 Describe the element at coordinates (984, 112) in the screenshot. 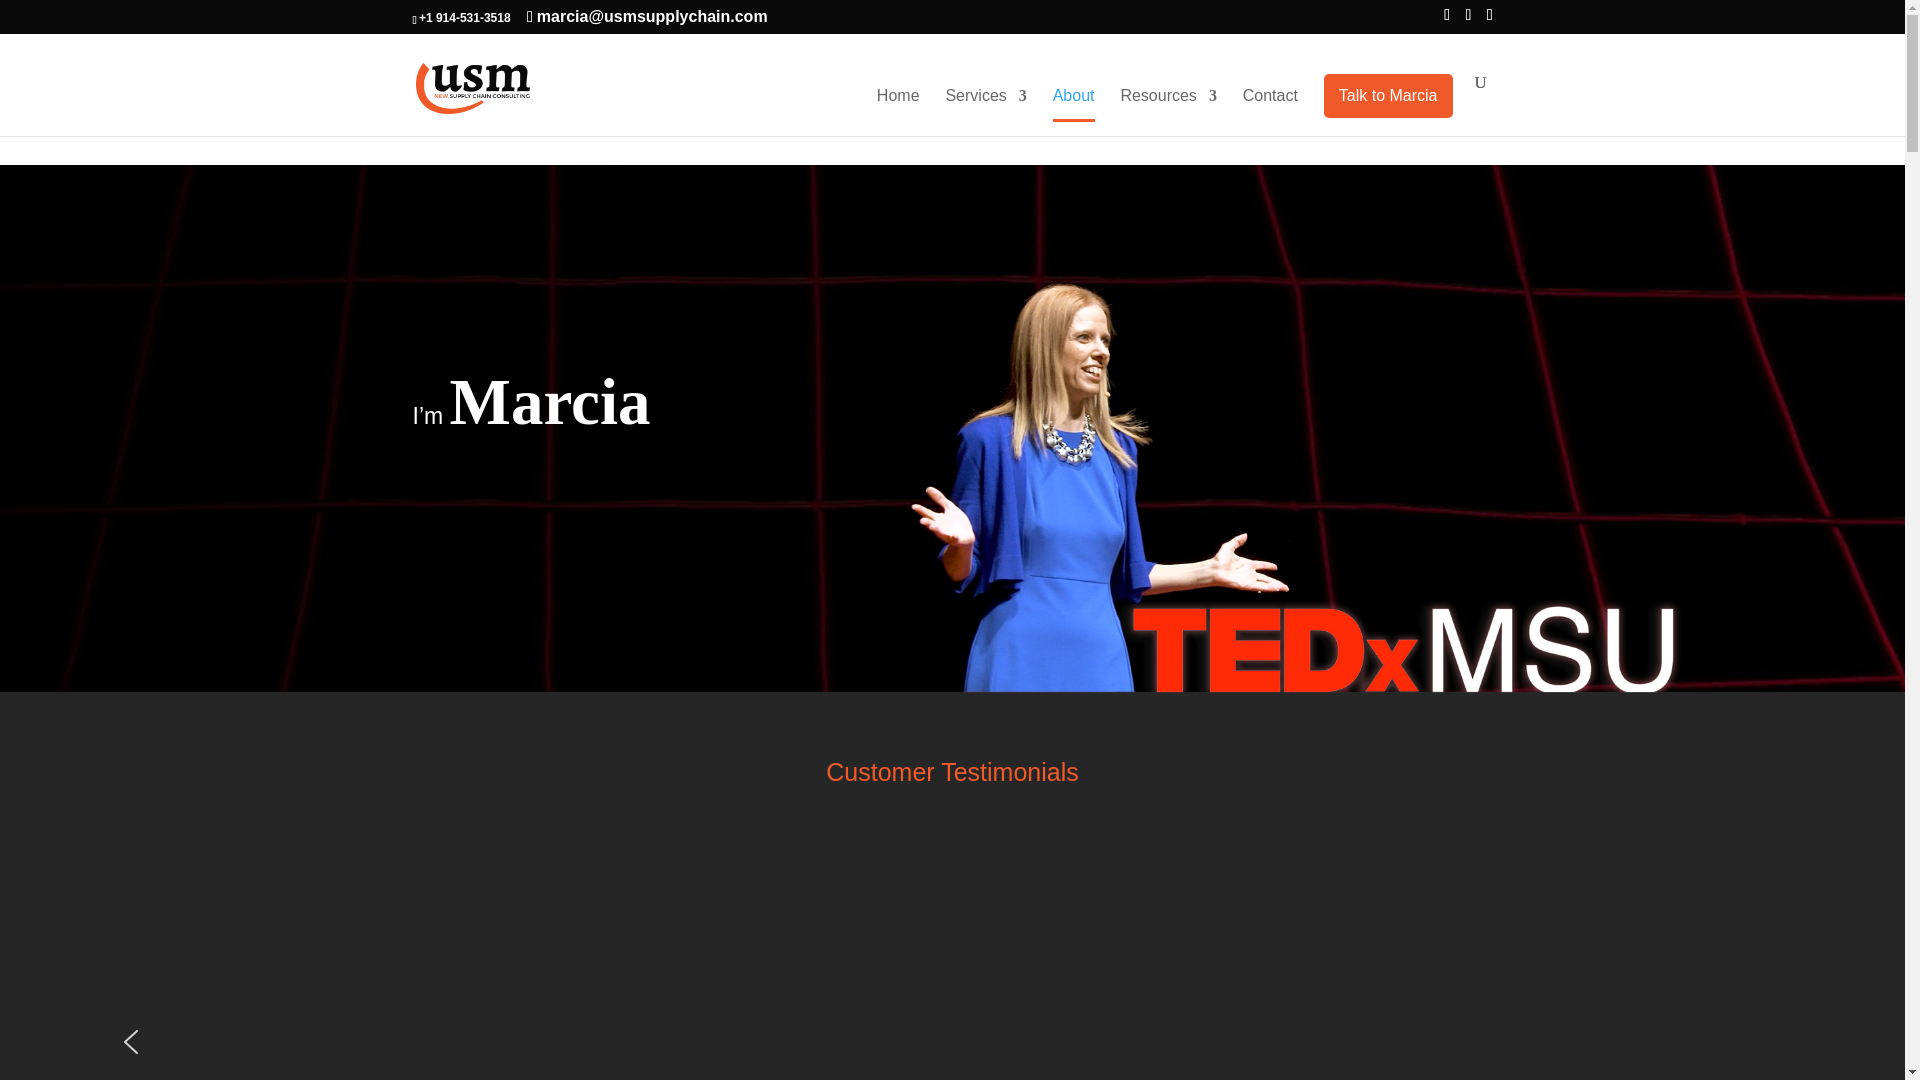

I see `Services` at that location.